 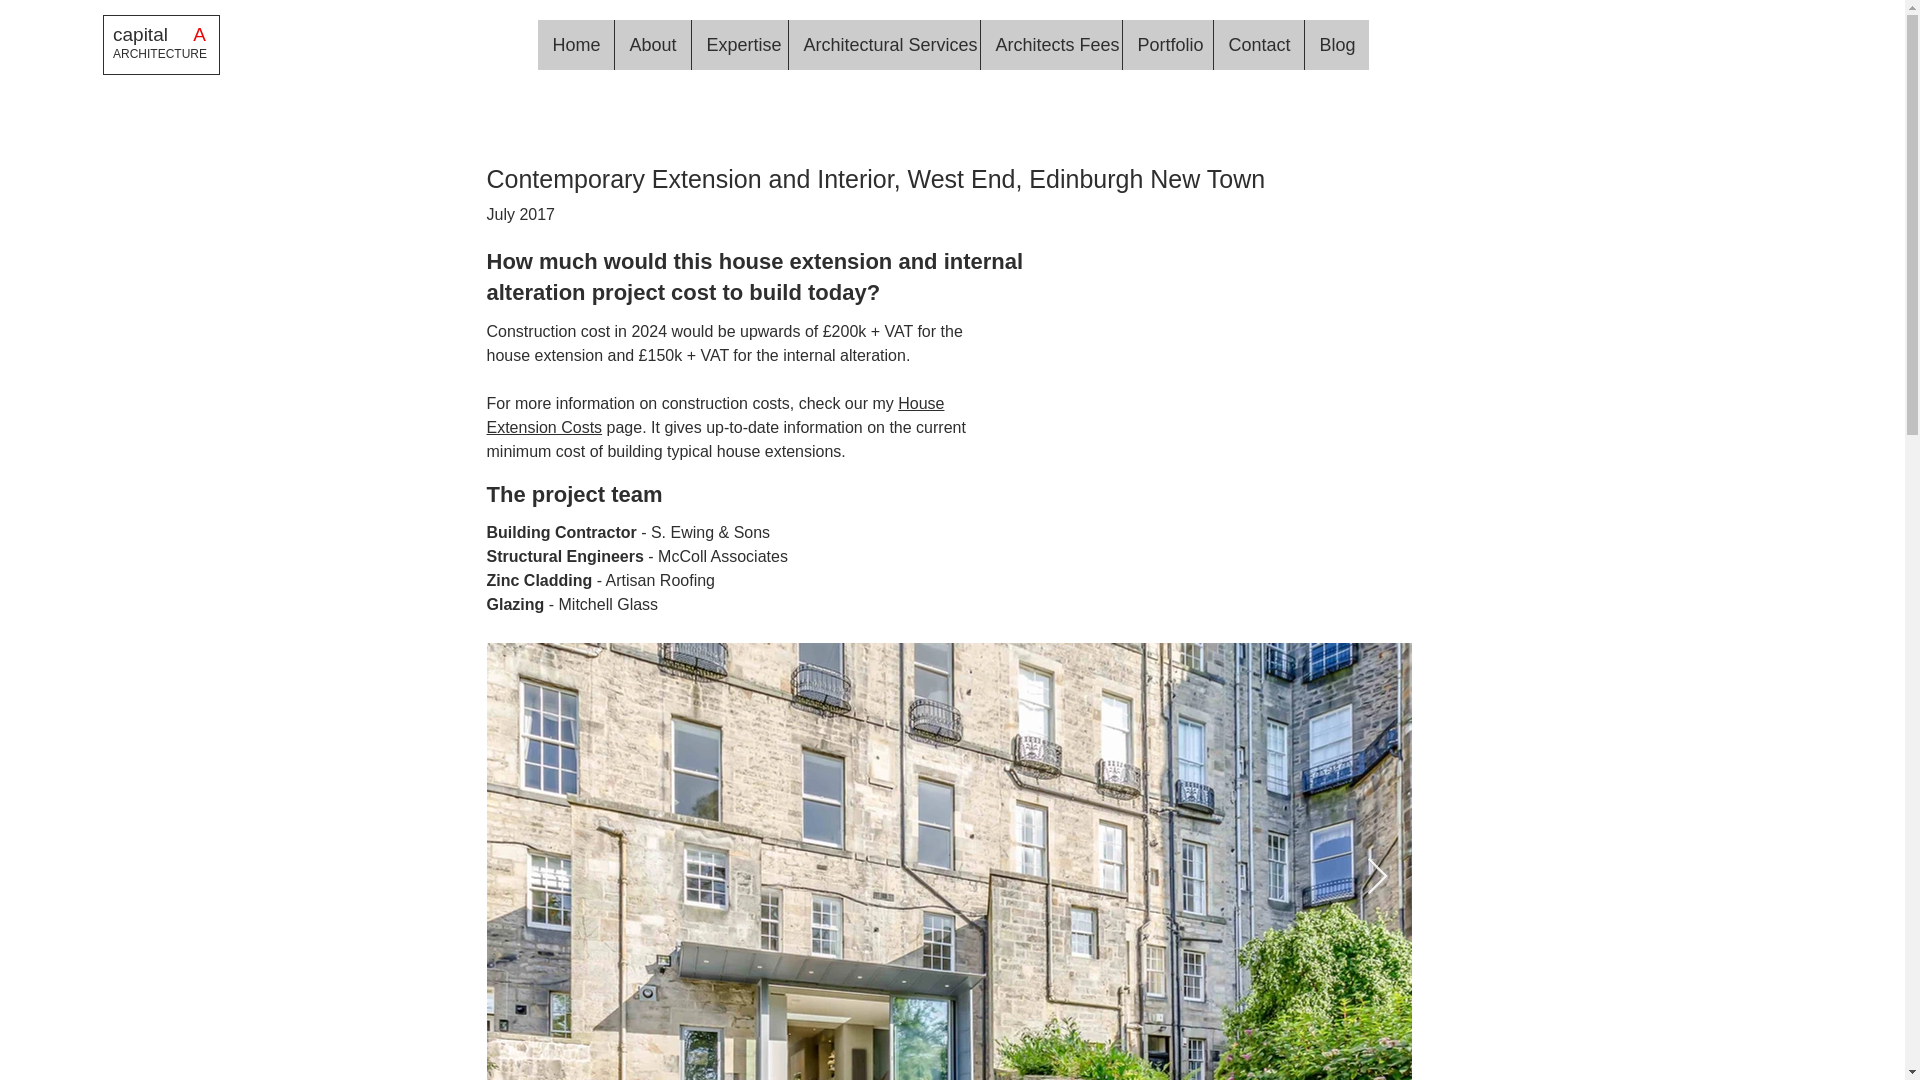 I want to click on capital     A , so click(x=161, y=34).